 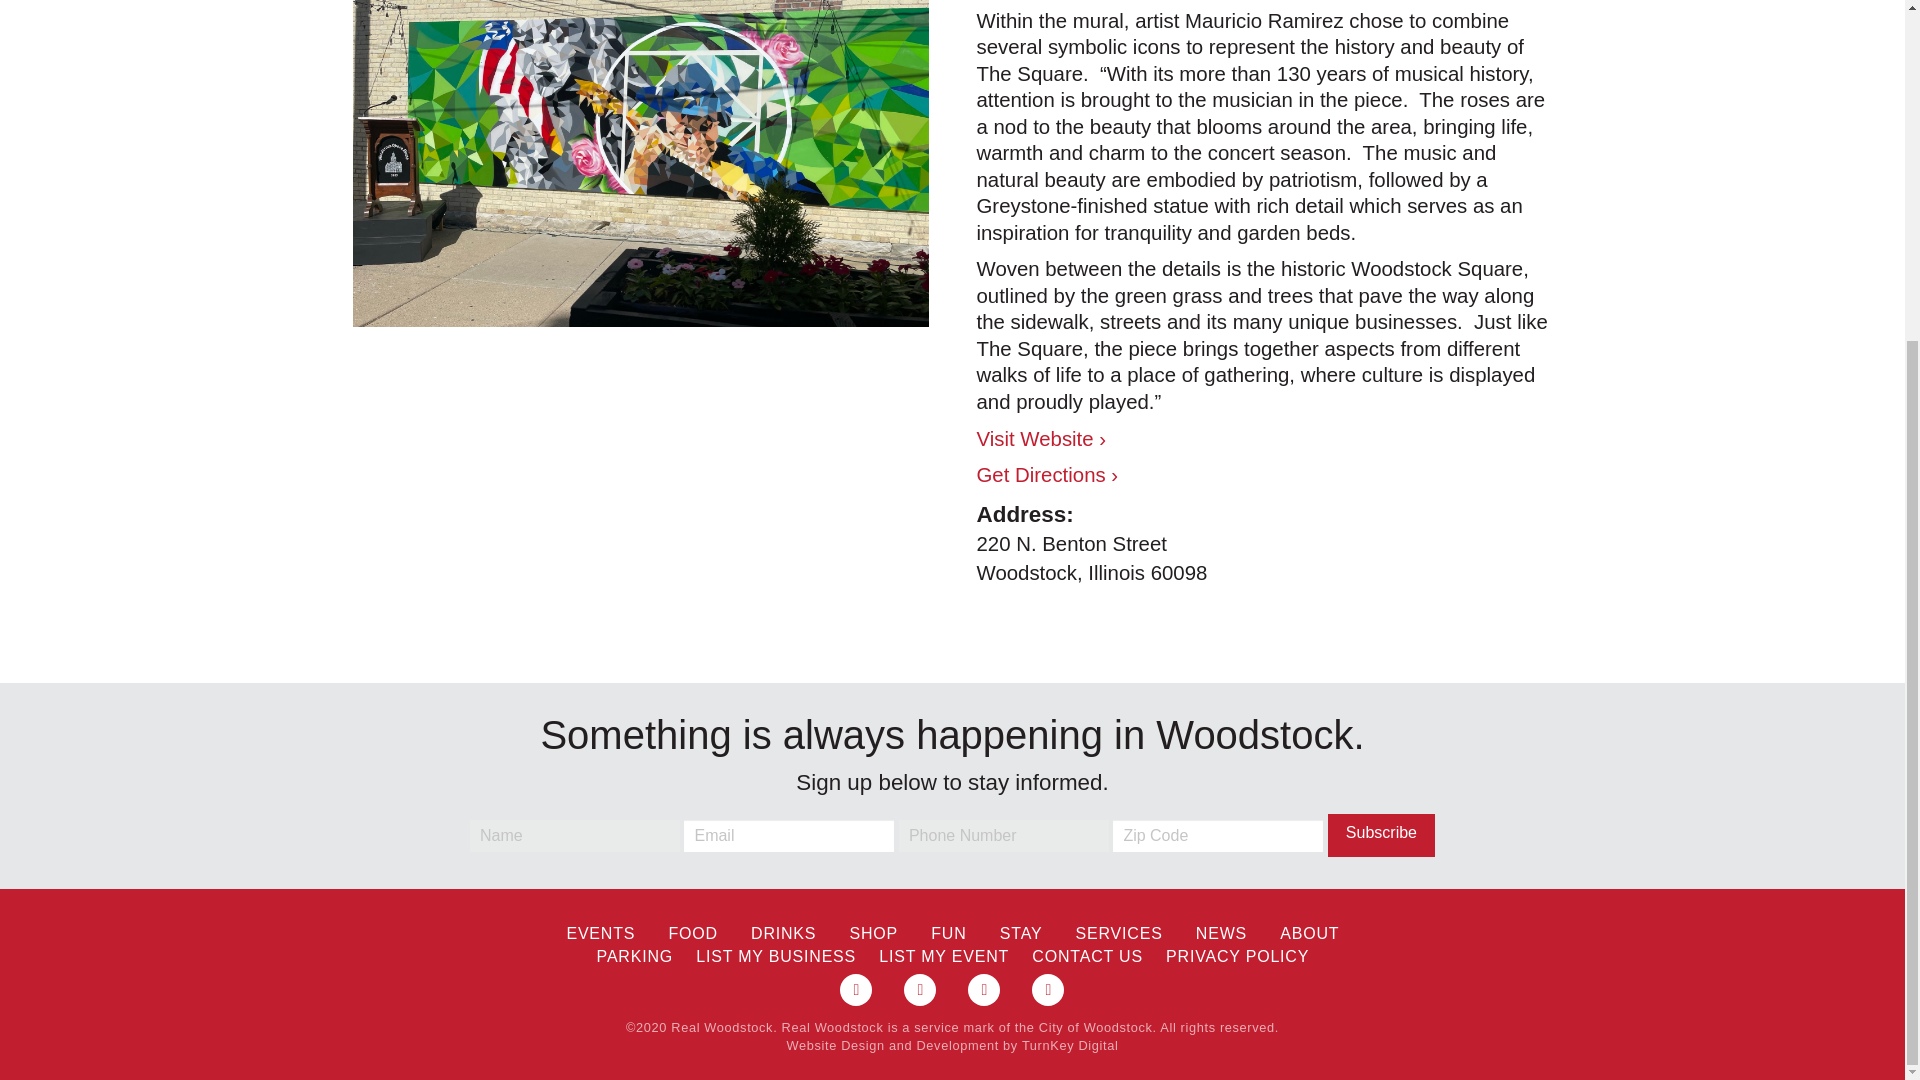 I want to click on NEWS, so click(x=1220, y=934).